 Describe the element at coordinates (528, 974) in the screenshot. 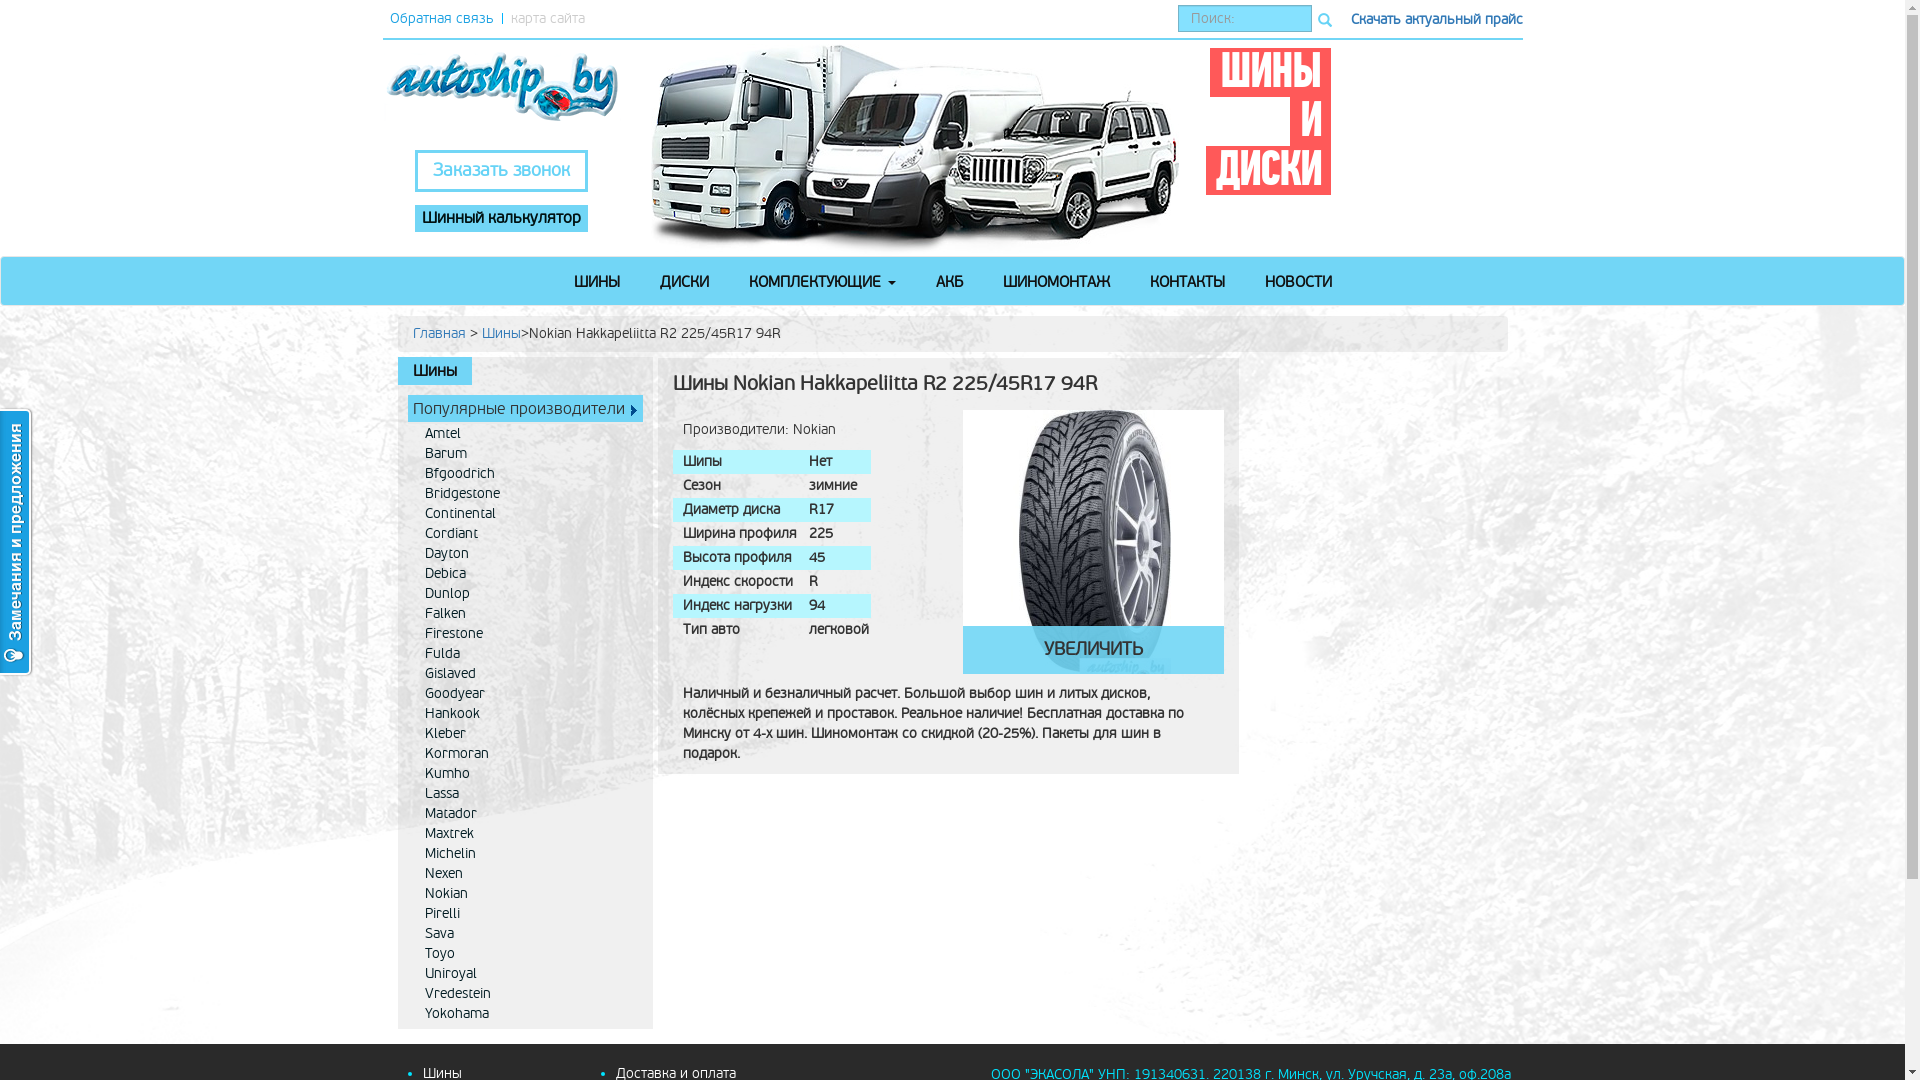

I see `Uniroyal` at that location.